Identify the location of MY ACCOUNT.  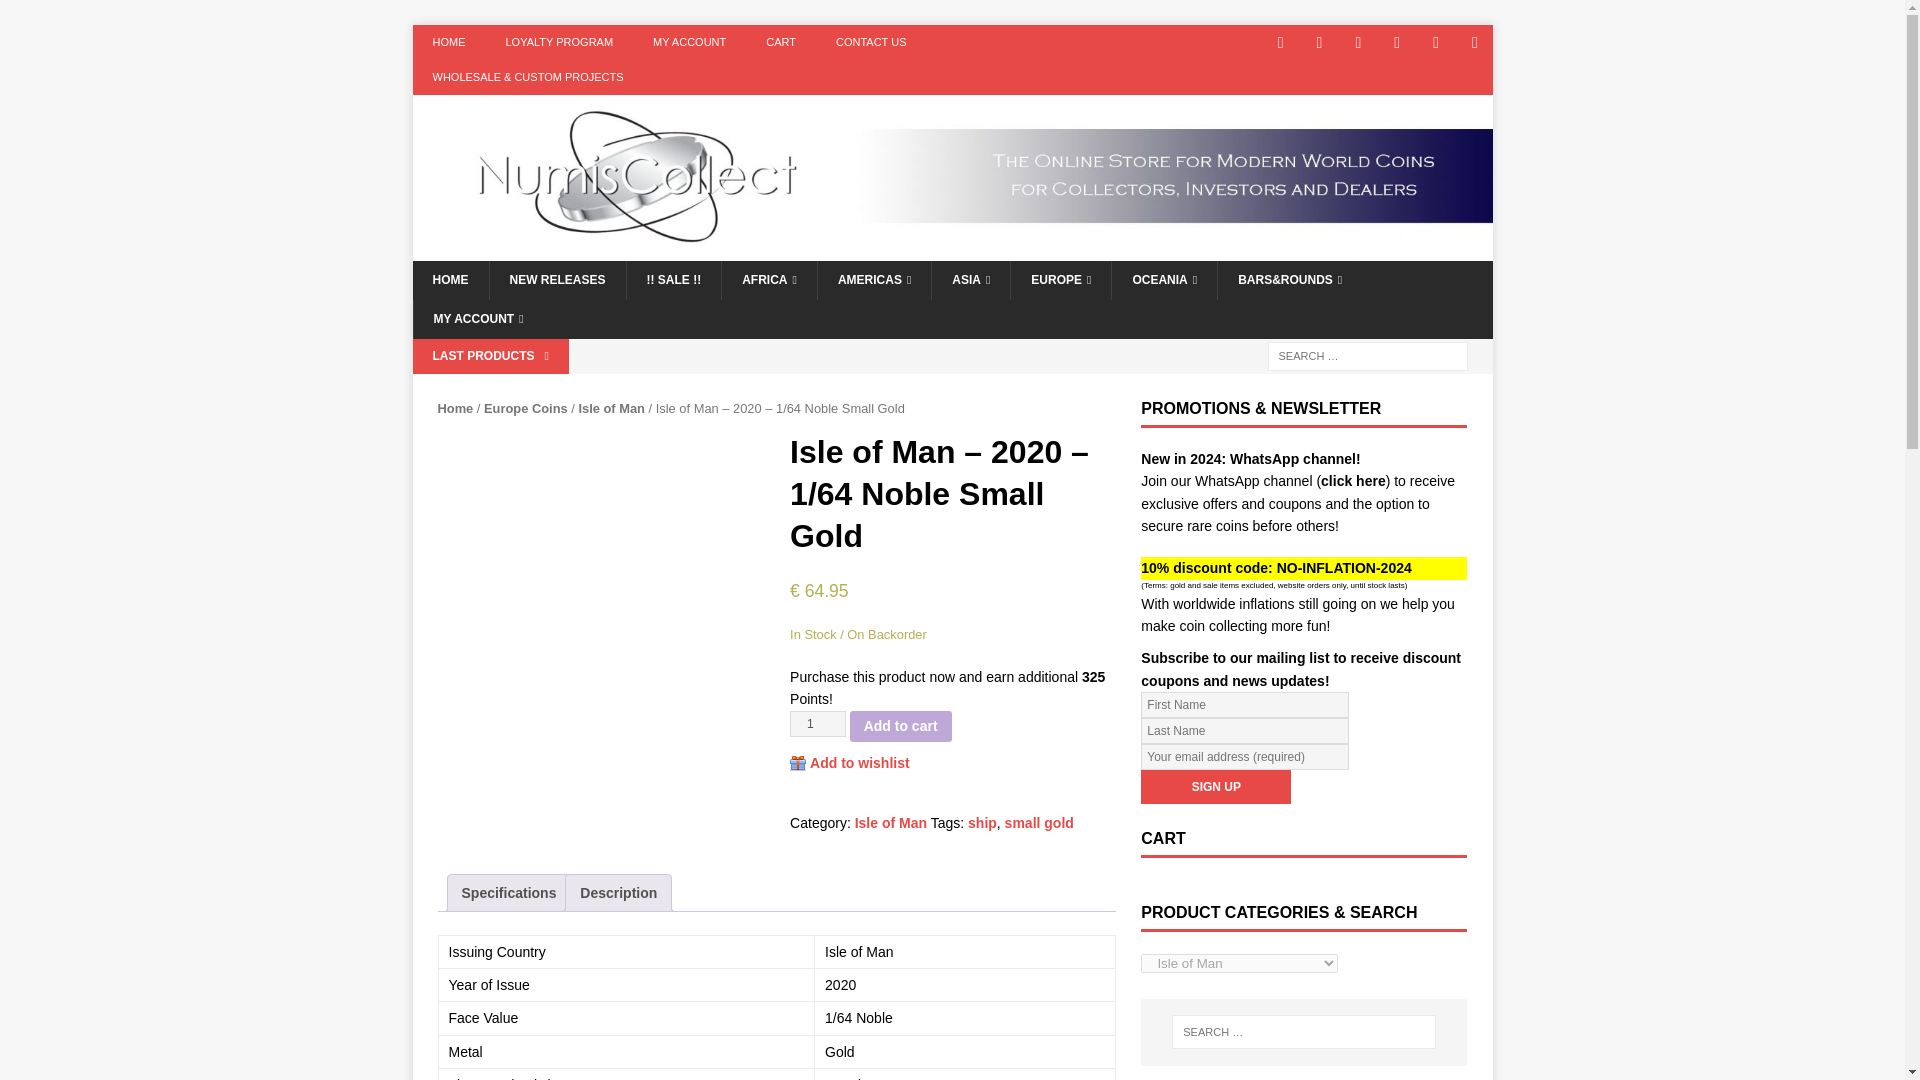
(690, 42).